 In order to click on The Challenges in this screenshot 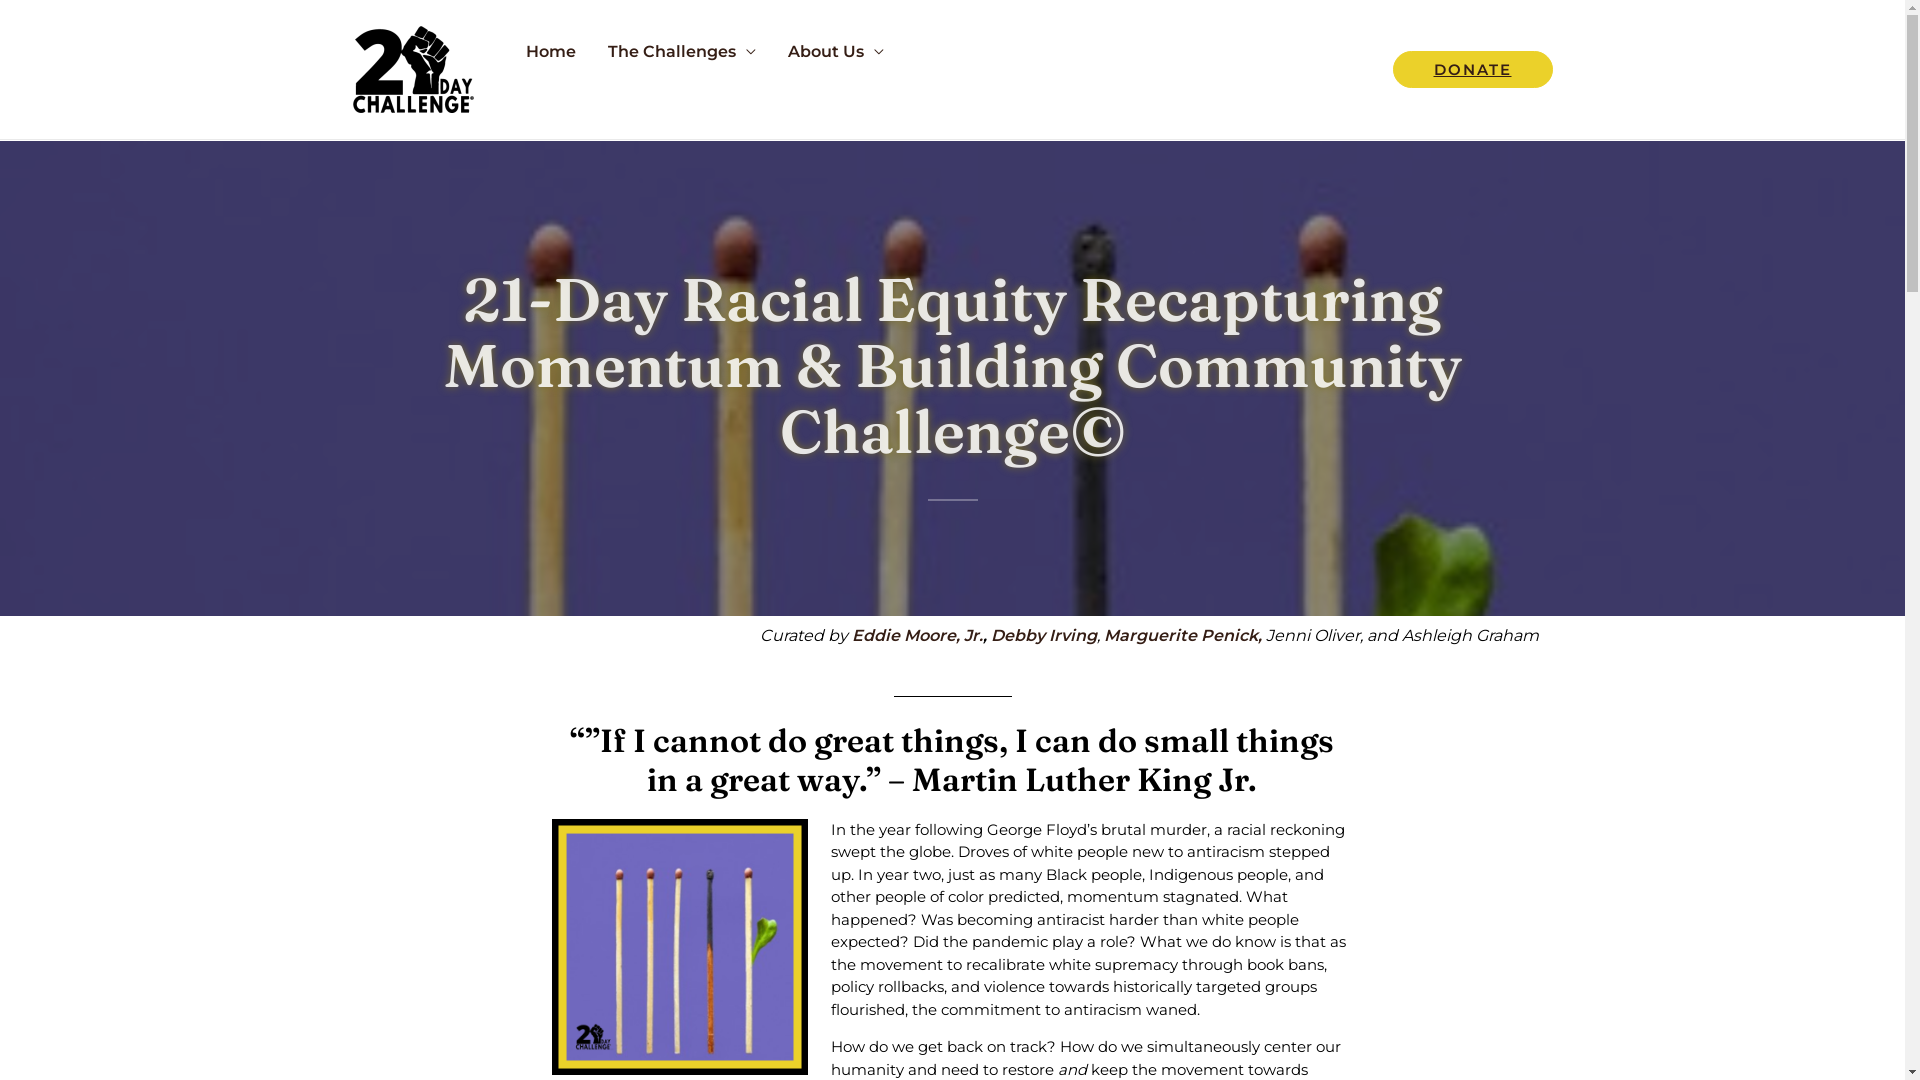, I will do `click(682, 52)`.